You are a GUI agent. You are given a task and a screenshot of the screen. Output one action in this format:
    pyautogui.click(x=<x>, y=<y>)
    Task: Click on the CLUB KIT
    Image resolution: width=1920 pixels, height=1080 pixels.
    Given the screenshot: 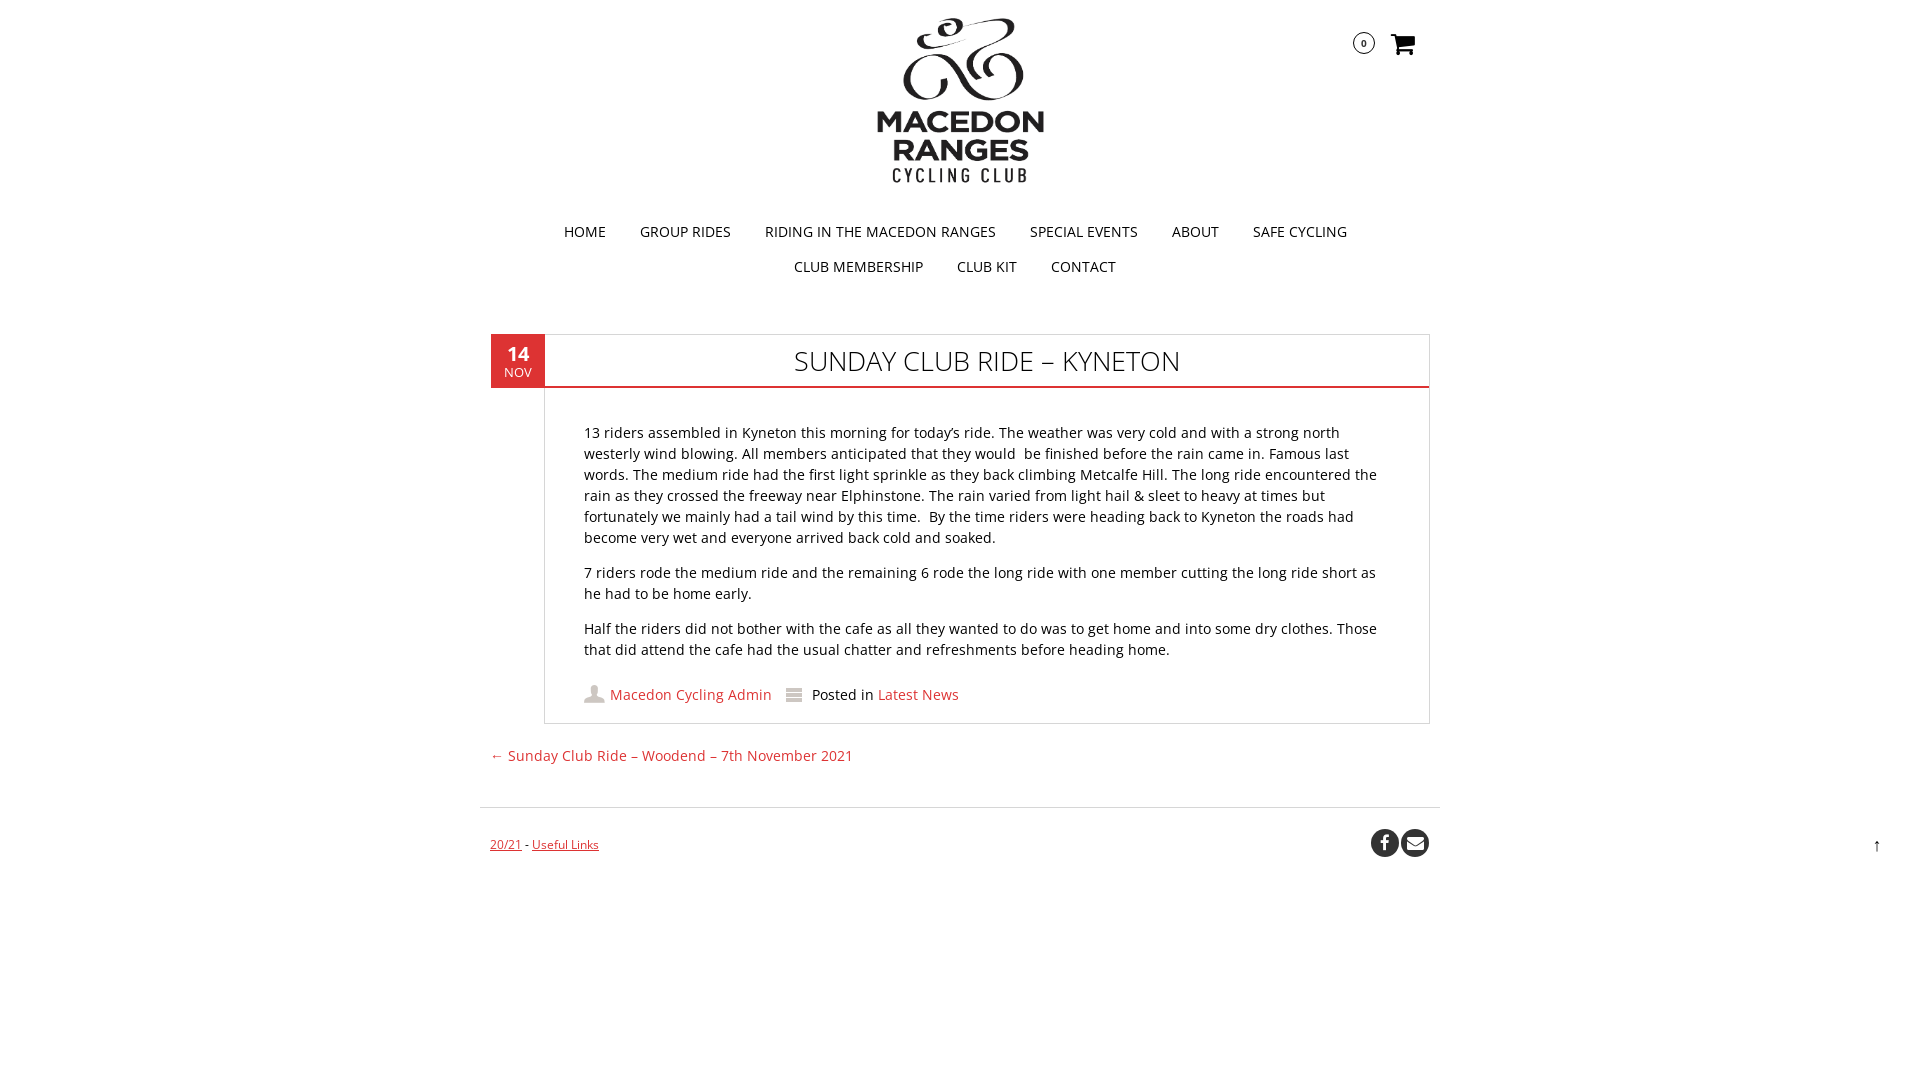 What is the action you would take?
    pyautogui.click(x=987, y=266)
    